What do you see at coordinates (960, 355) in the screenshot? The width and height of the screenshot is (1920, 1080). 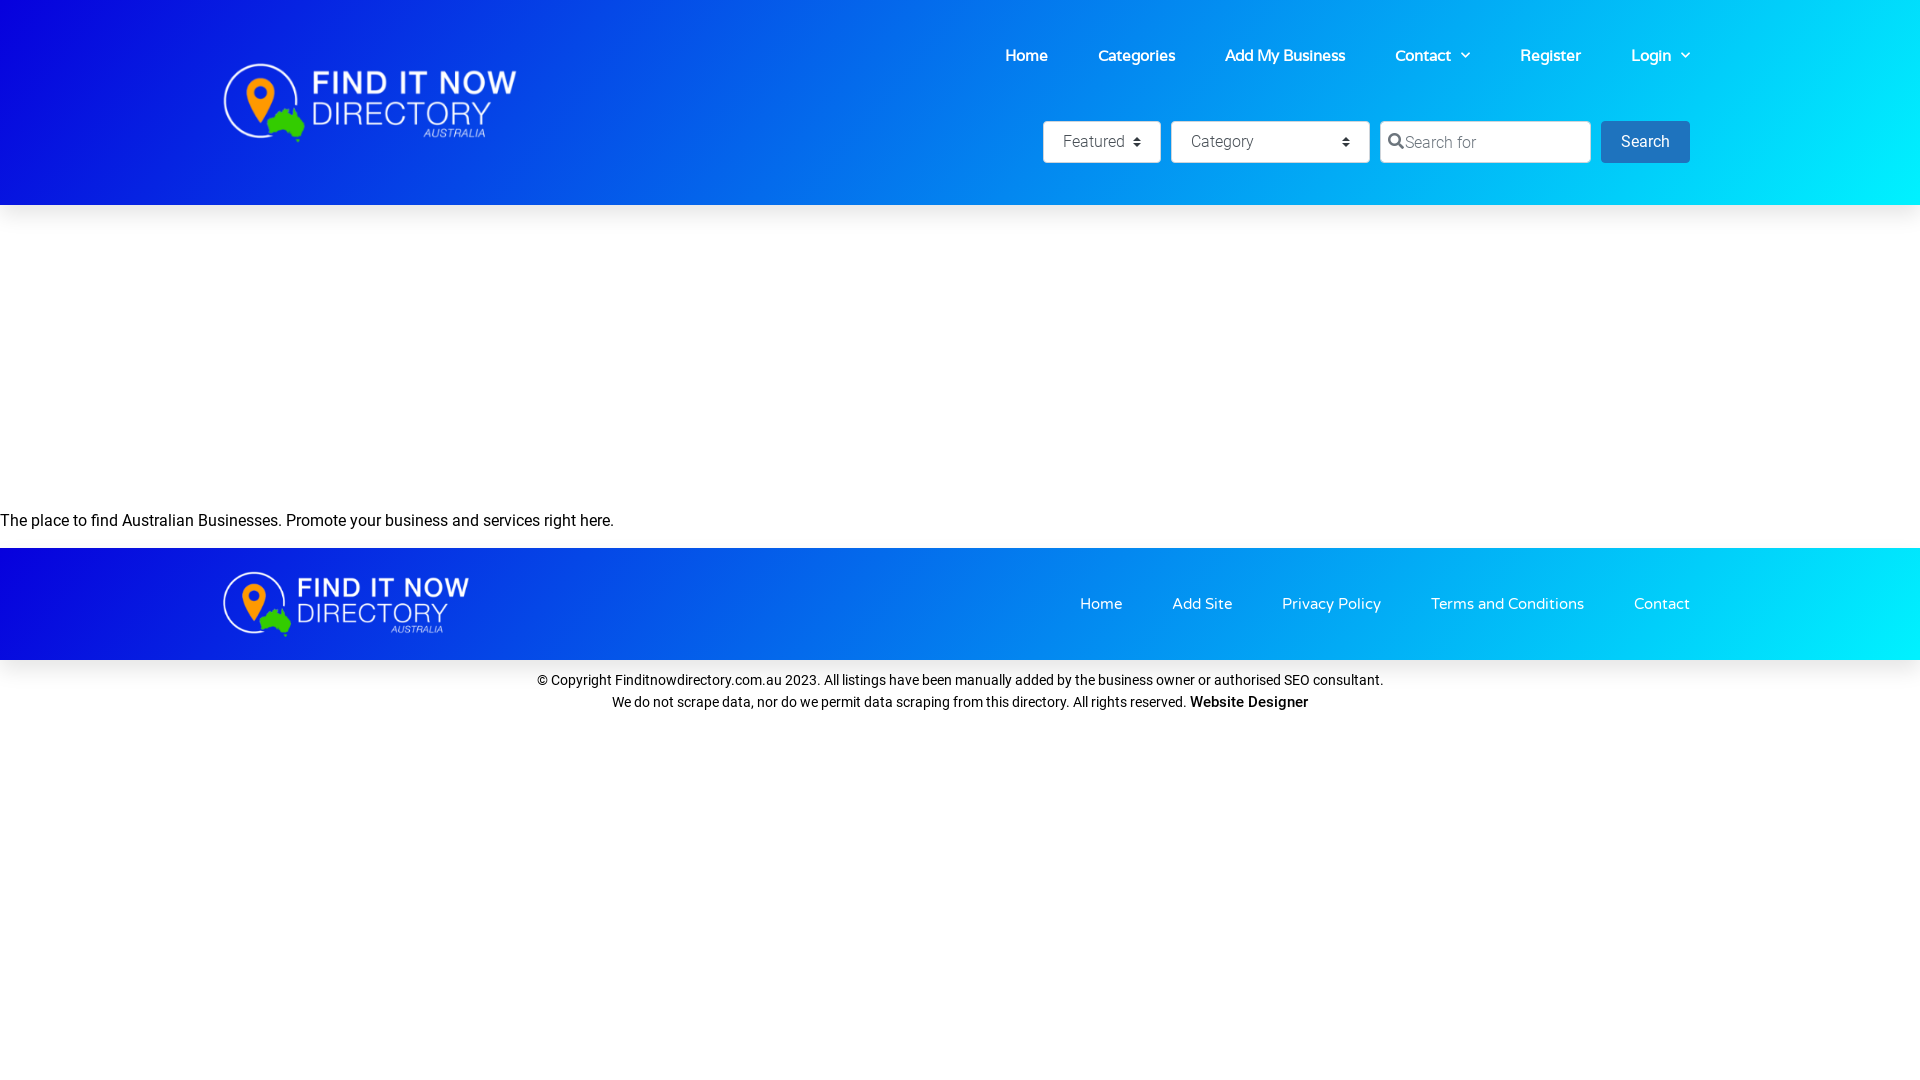 I see `Advertisement` at bounding box center [960, 355].